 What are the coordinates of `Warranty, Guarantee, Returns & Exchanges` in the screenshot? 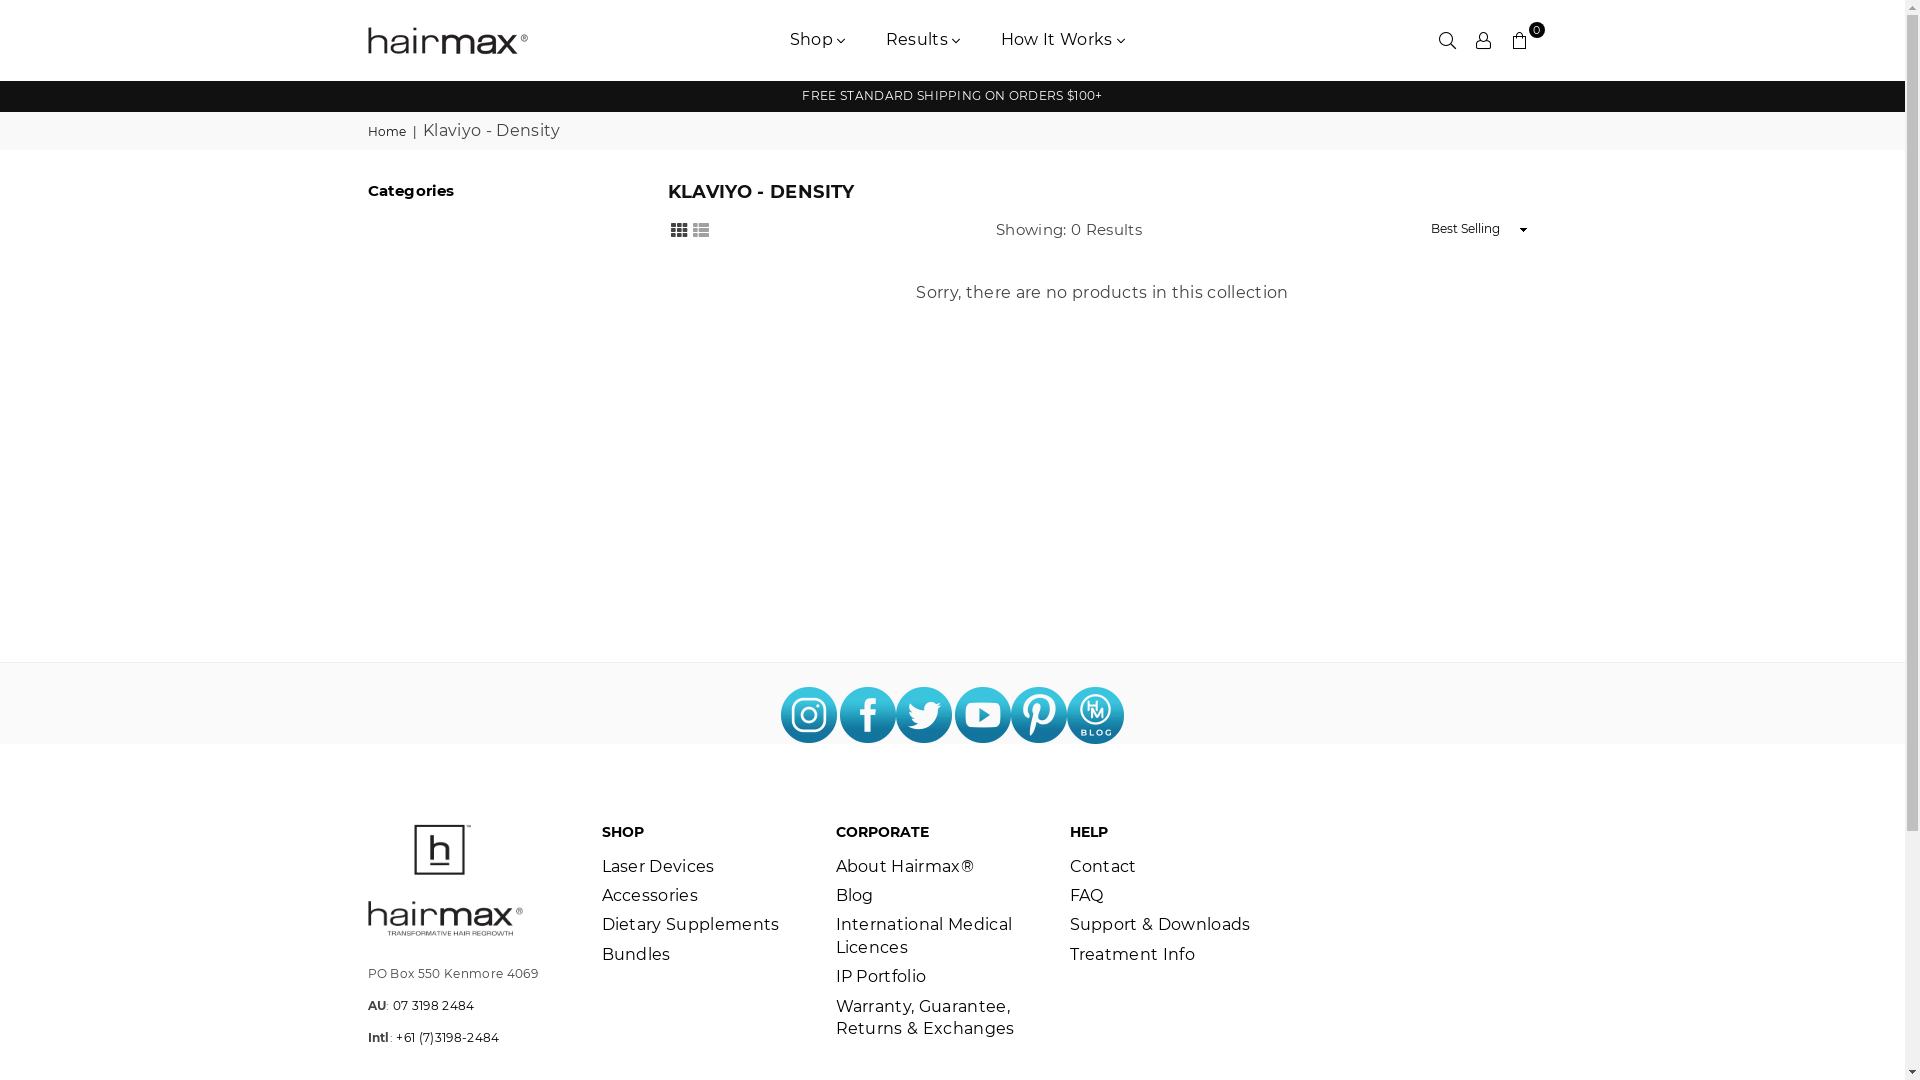 It's located at (926, 1018).